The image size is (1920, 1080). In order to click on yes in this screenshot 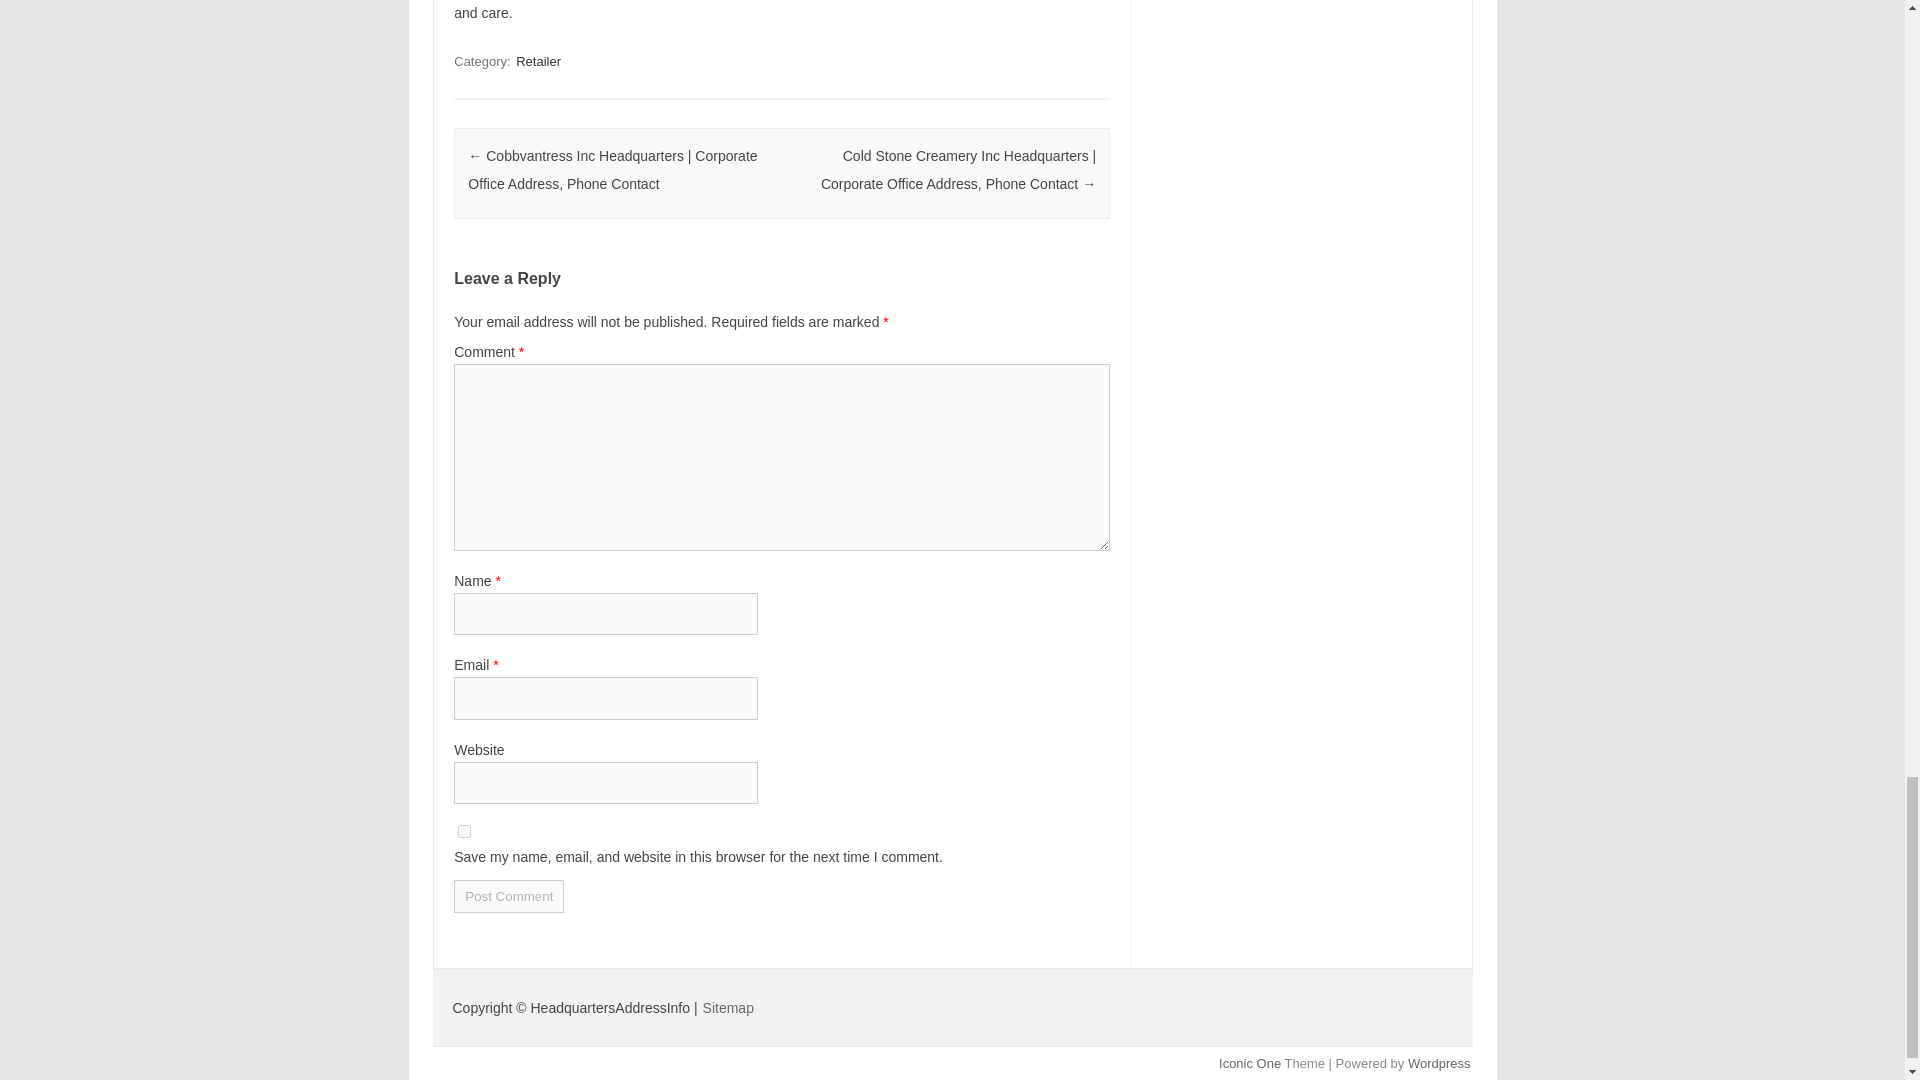, I will do `click(464, 832)`.